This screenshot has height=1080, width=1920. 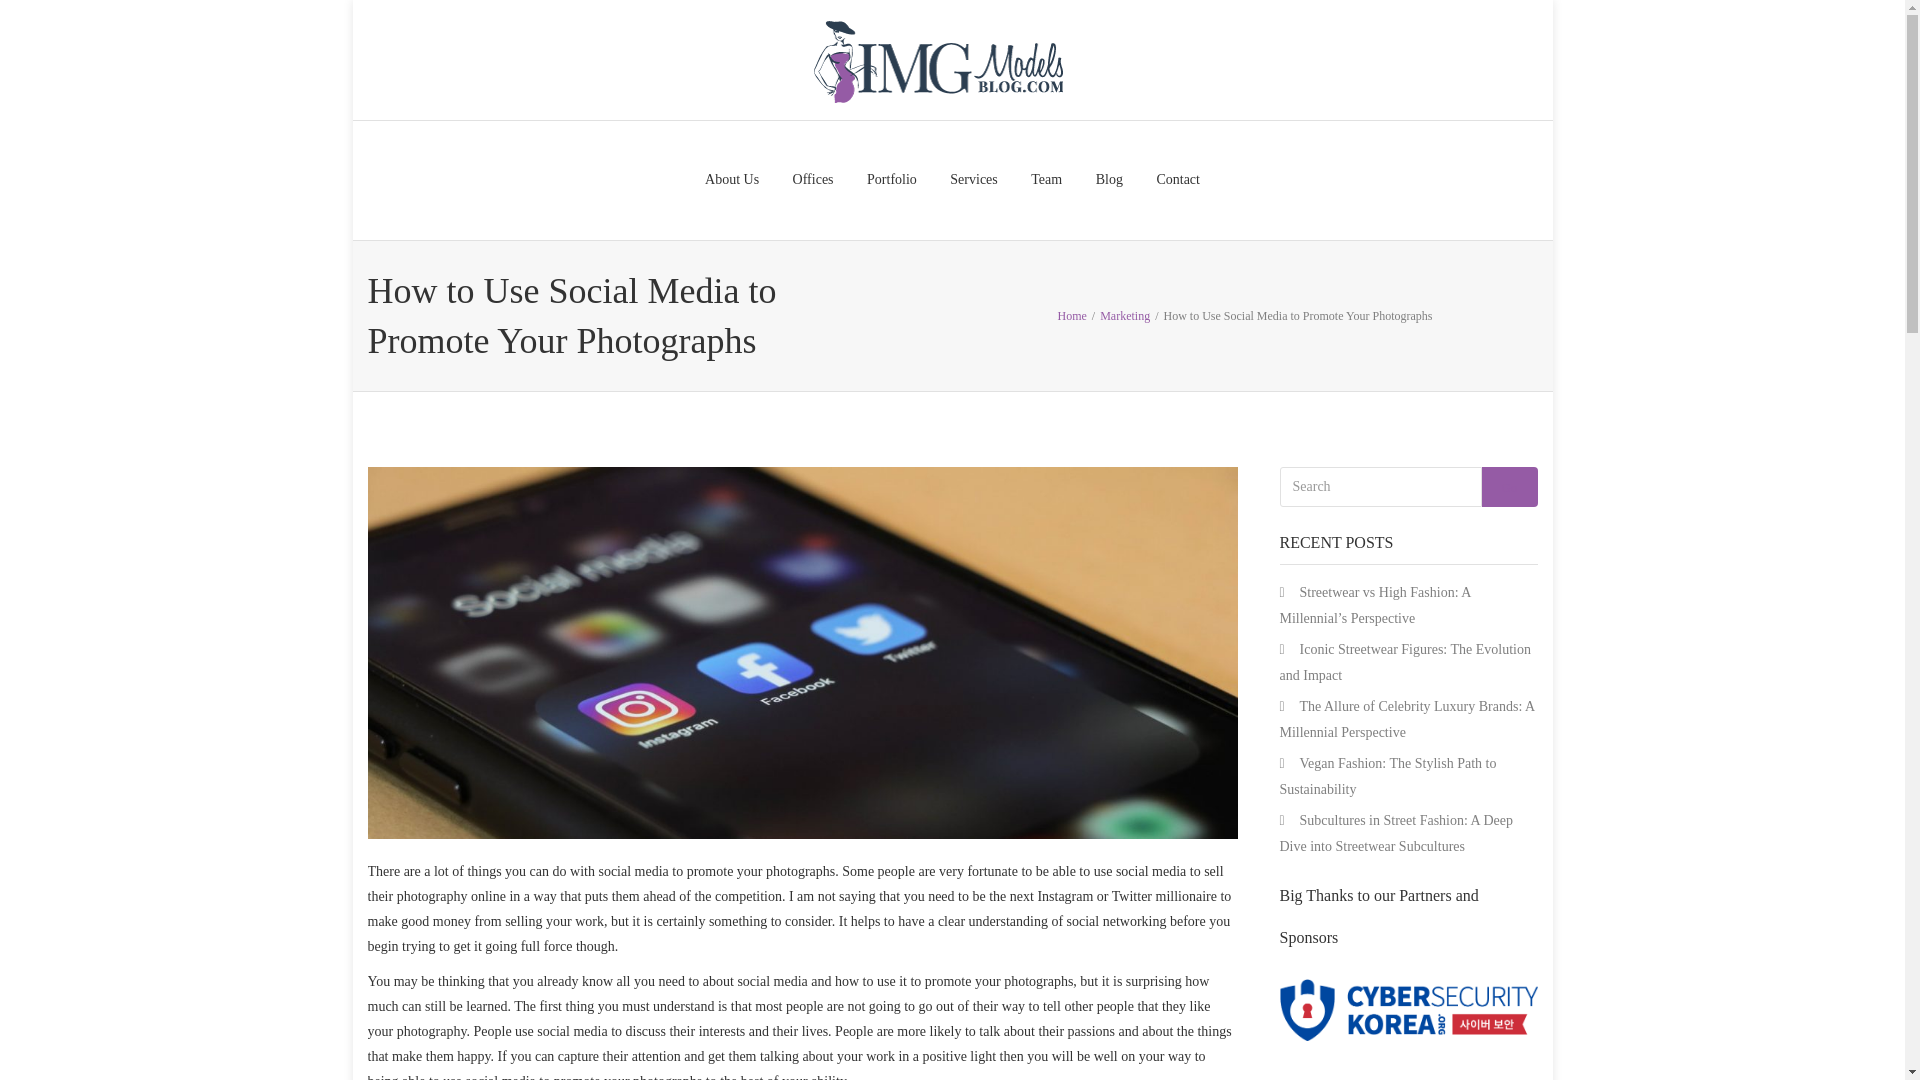 I want to click on Vegan Fashion: The Stylish Path to Sustainability, so click(x=1388, y=776).